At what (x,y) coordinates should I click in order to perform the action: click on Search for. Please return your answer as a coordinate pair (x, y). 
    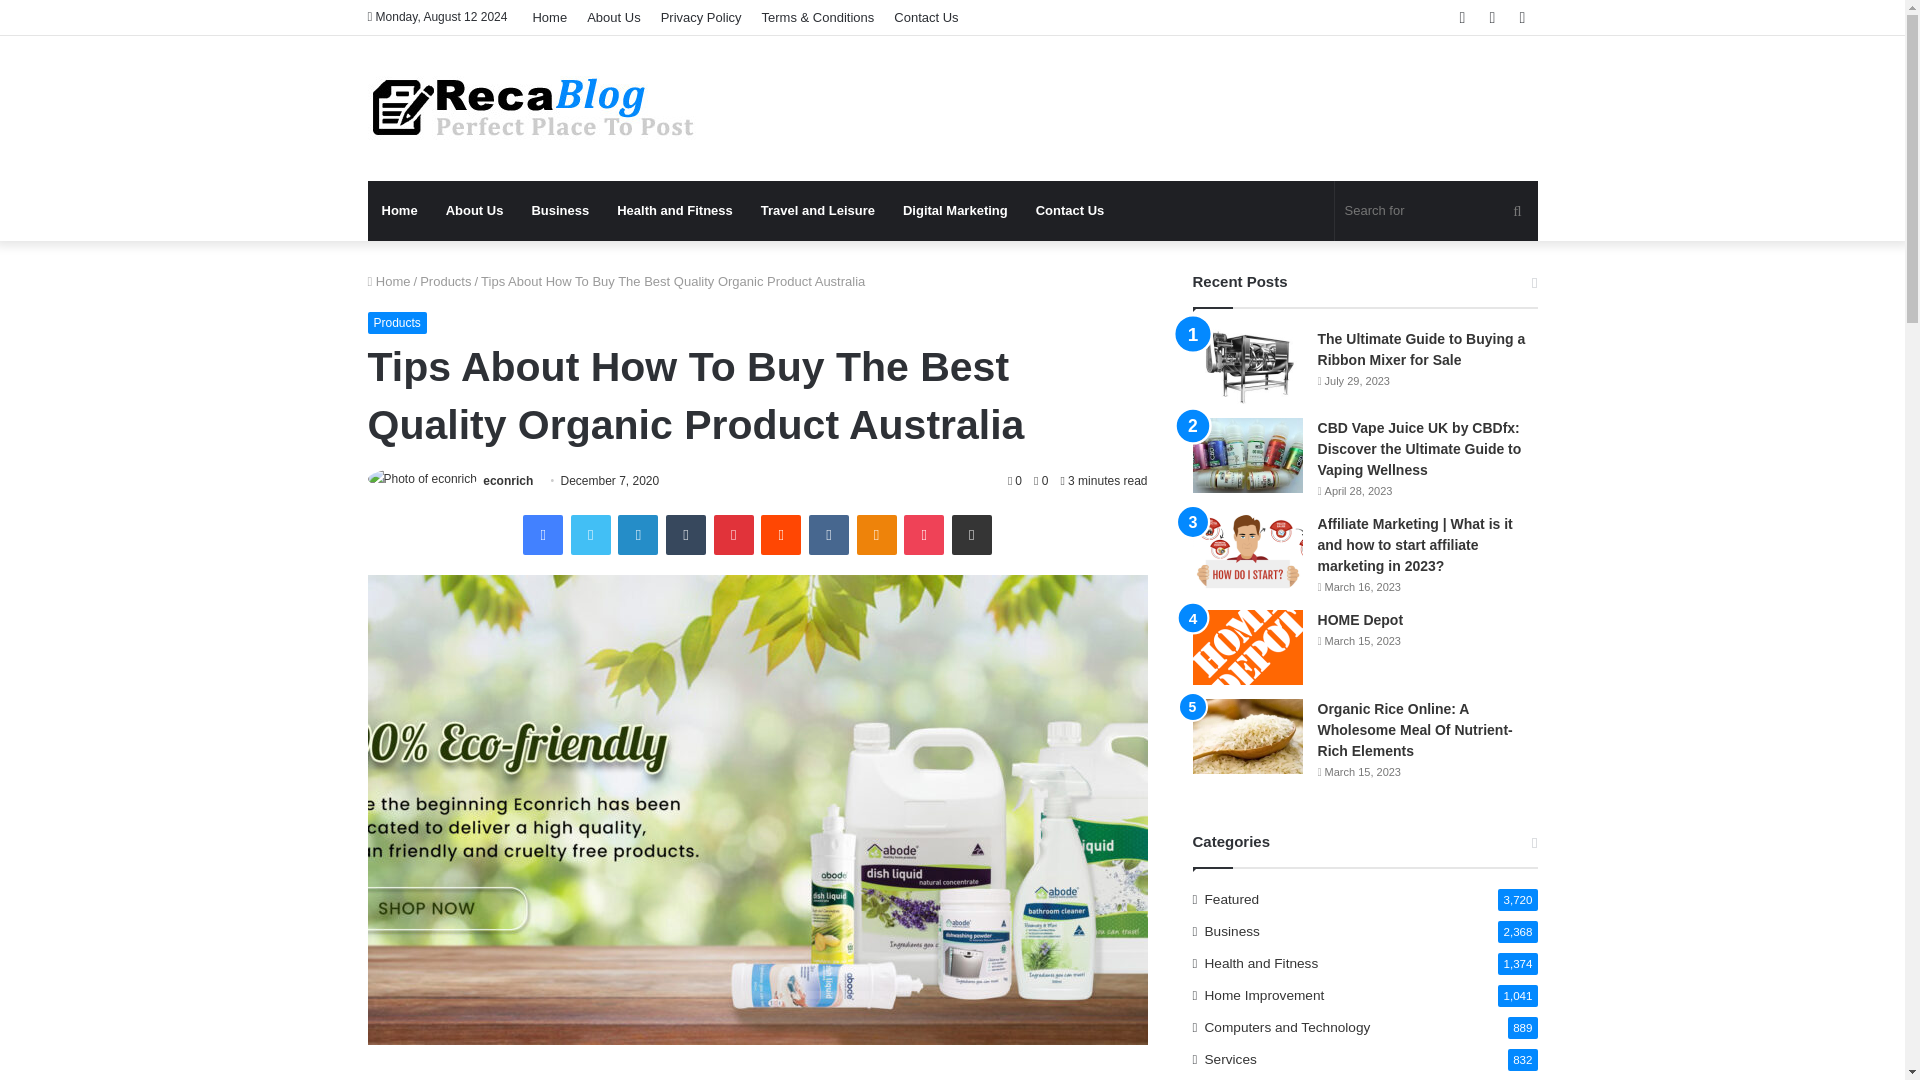
    Looking at the image, I should click on (1436, 210).